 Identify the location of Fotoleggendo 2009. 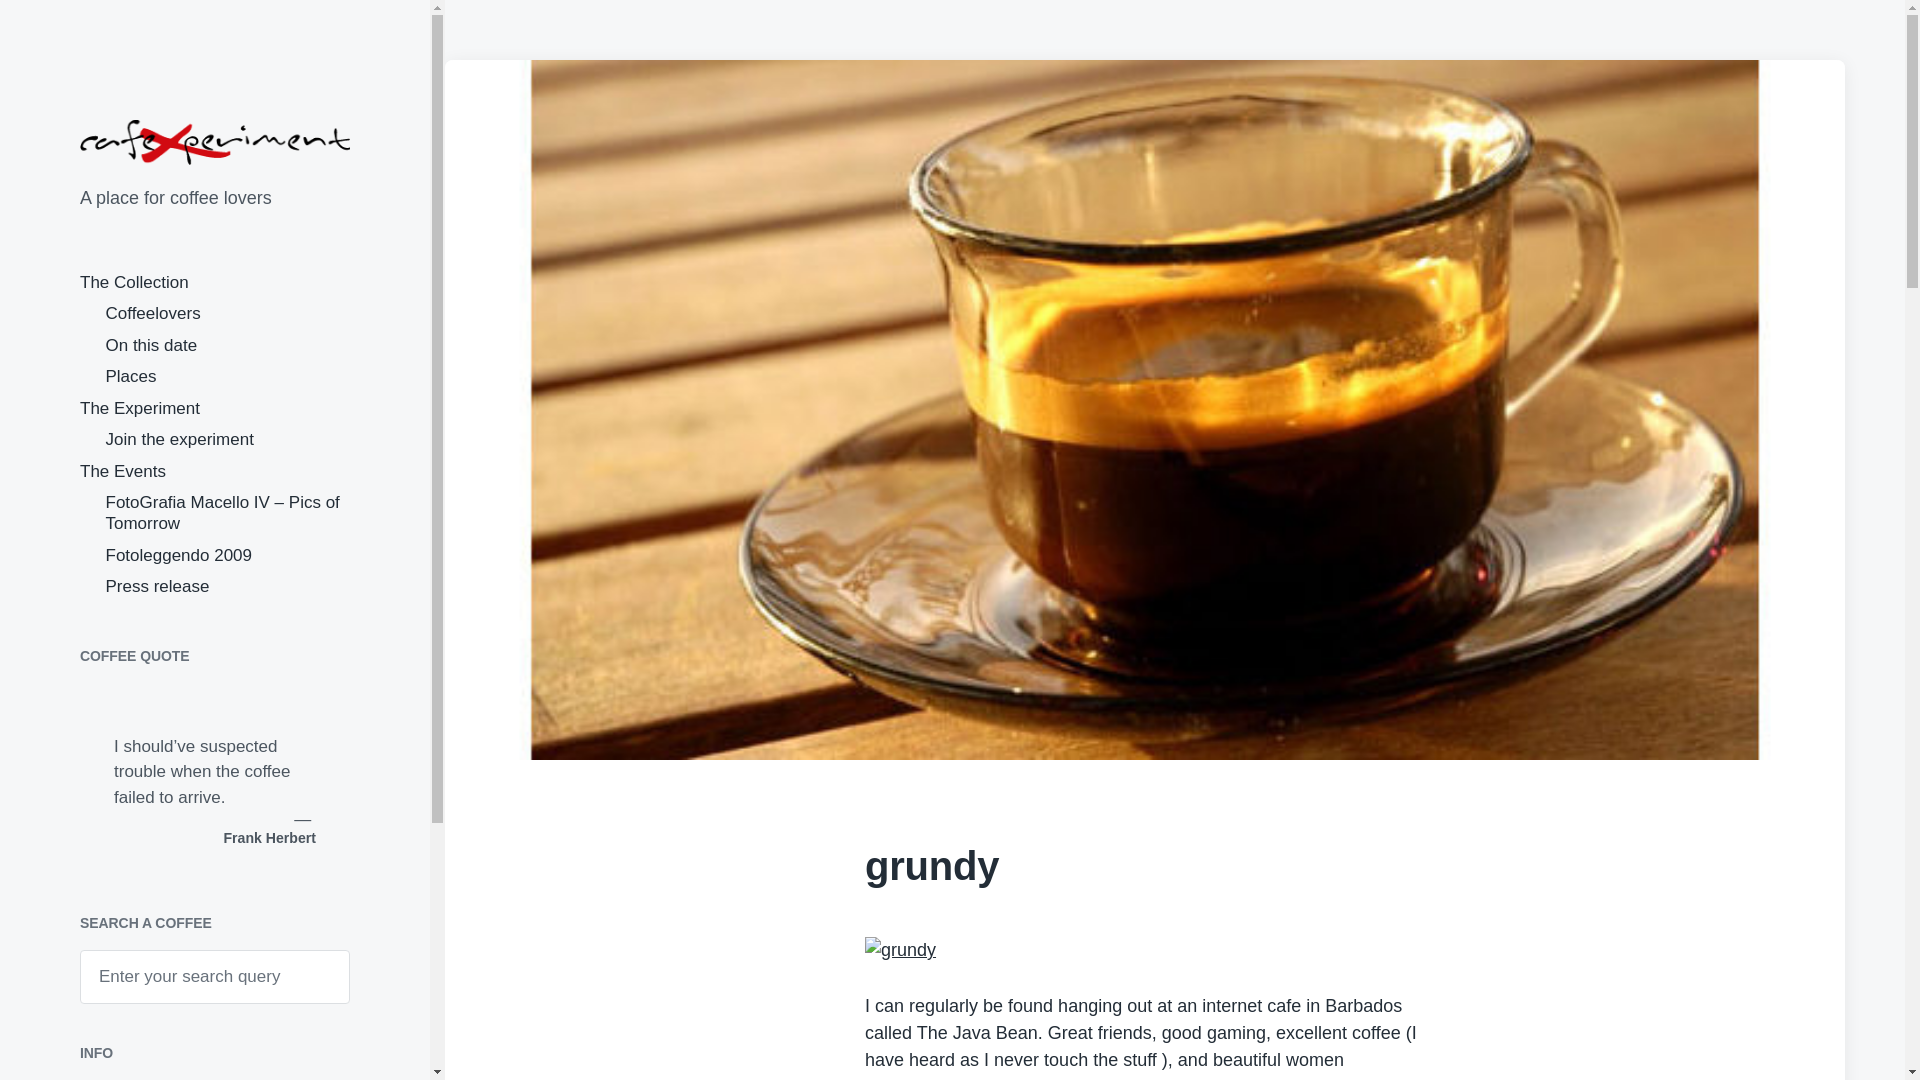
(179, 555).